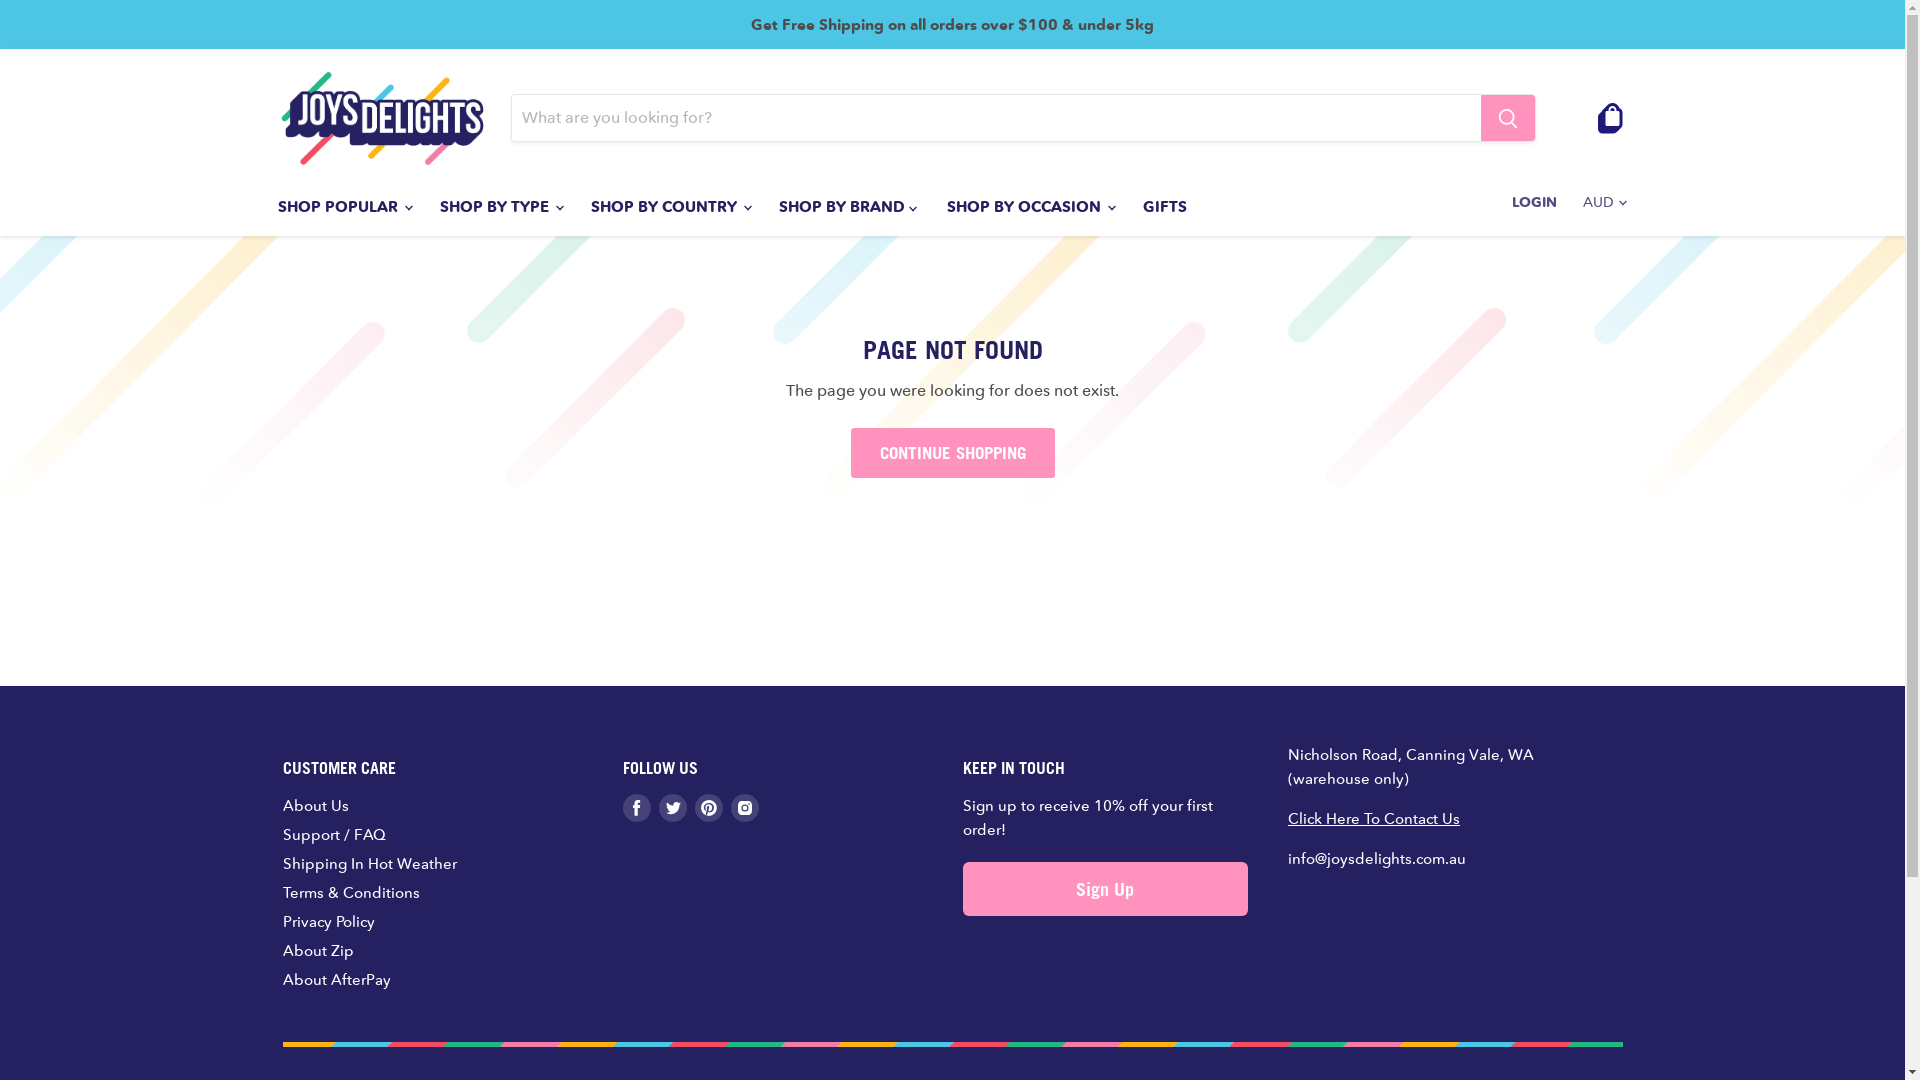 The width and height of the screenshot is (1920, 1080). What do you see at coordinates (336, 980) in the screenshot?
I see `About AfterPay` at bounding box center [336, 980].